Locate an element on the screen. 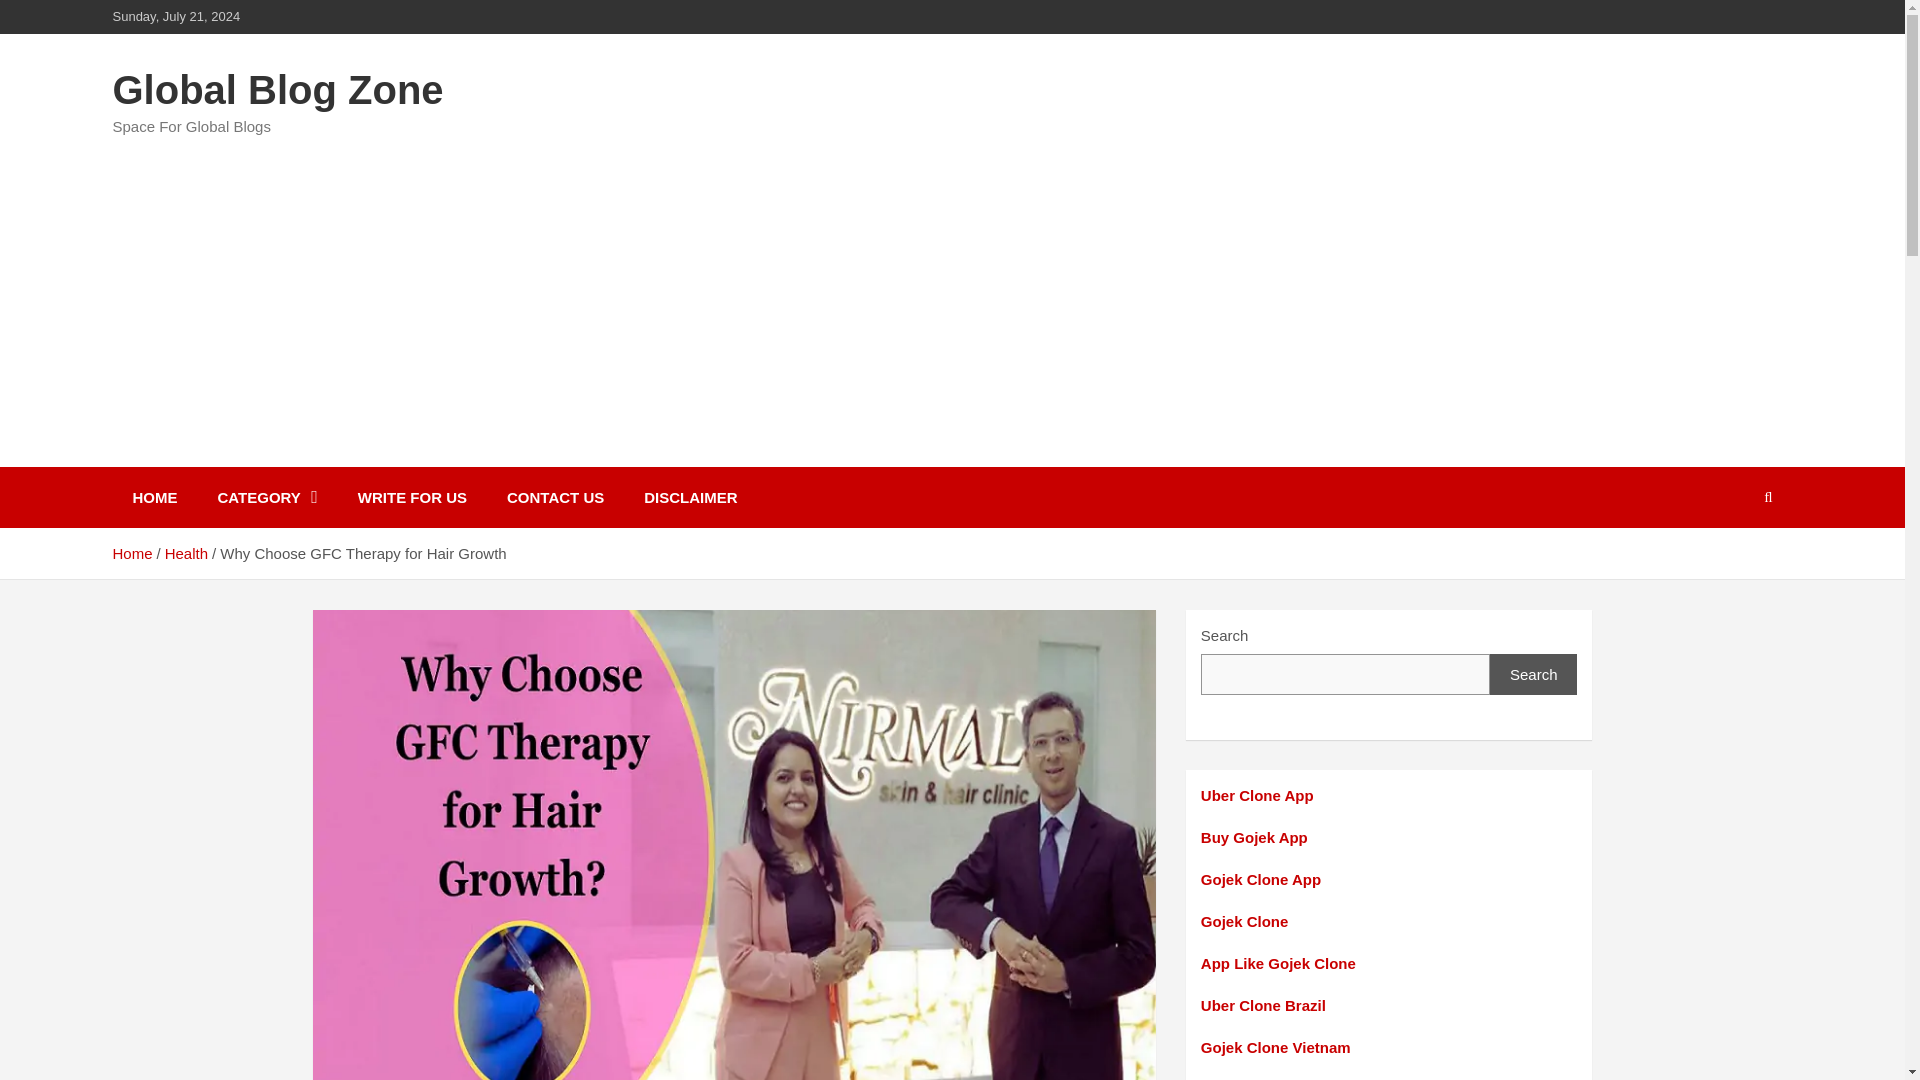 This screenshot has height=1080, width=1920. Health is located at coordinates (186, 553).